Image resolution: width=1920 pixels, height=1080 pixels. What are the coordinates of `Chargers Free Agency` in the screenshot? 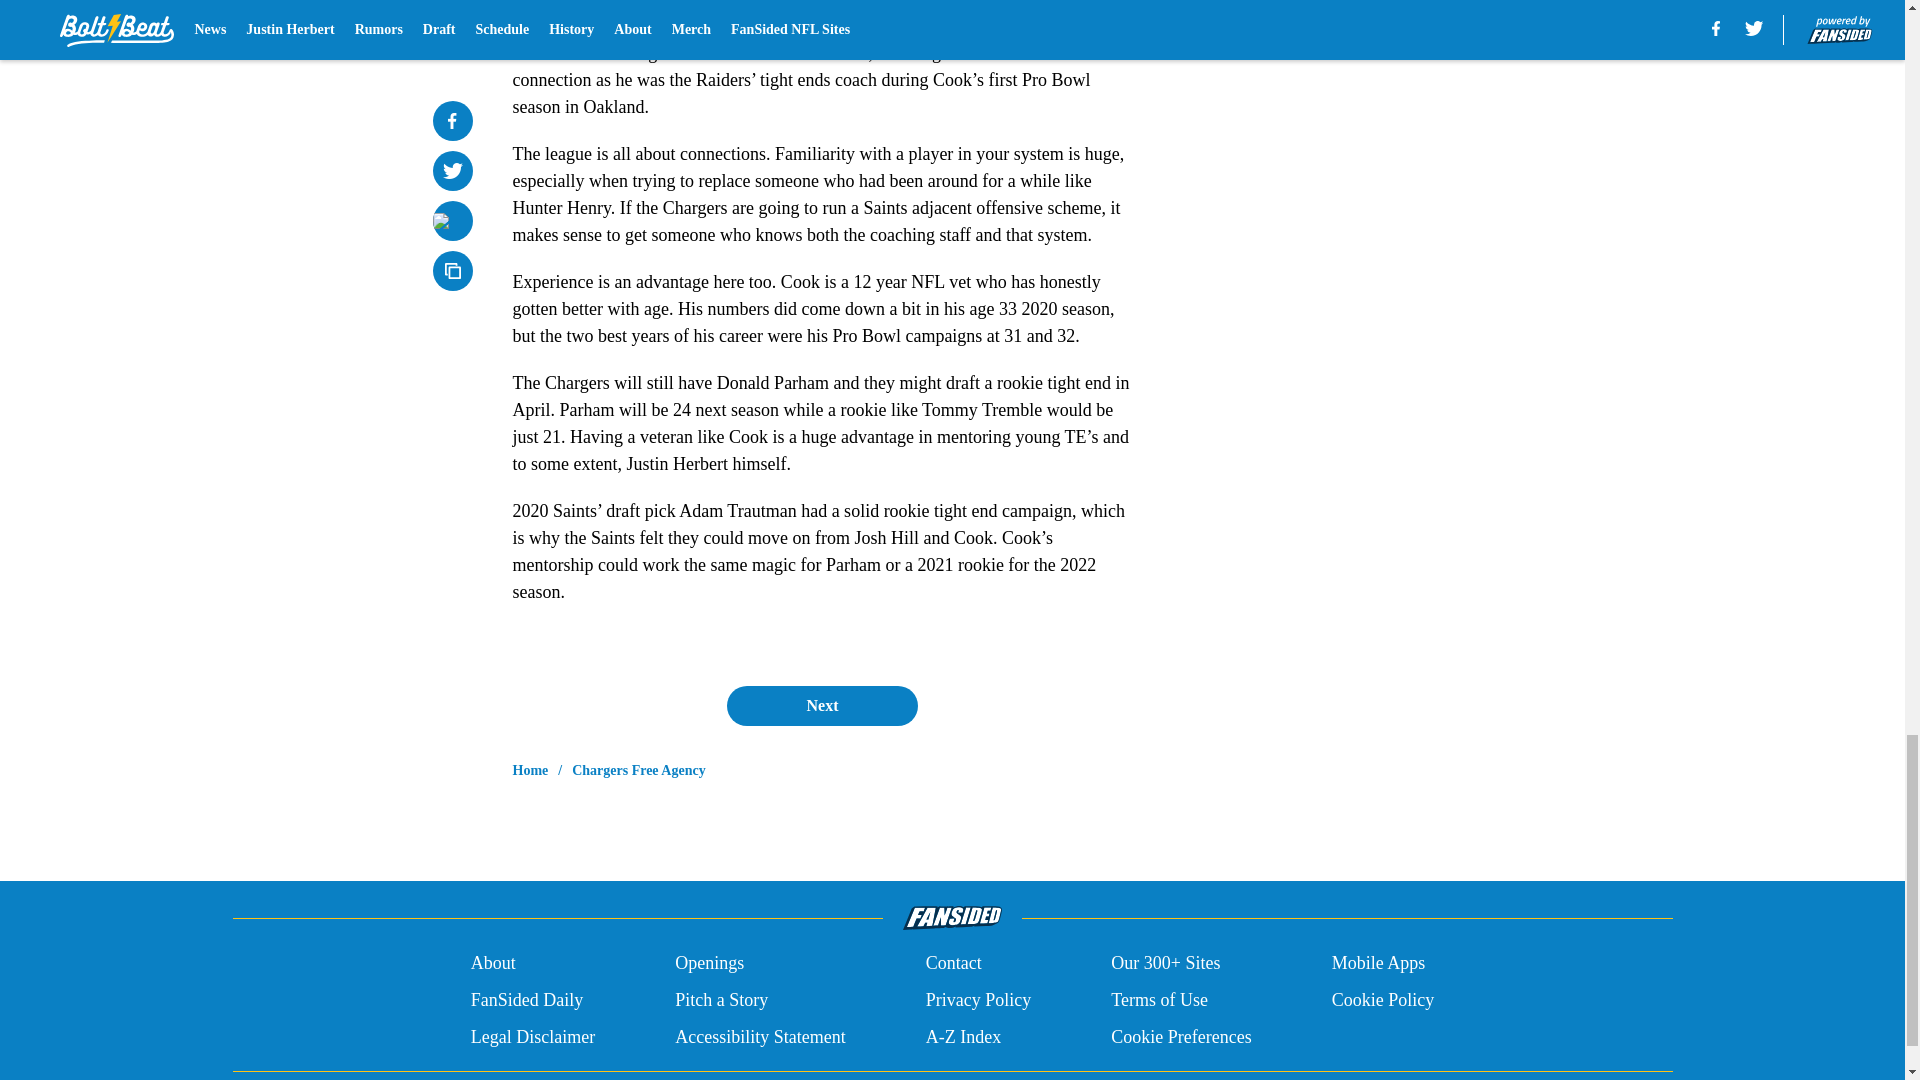 It's located at (638, 770).